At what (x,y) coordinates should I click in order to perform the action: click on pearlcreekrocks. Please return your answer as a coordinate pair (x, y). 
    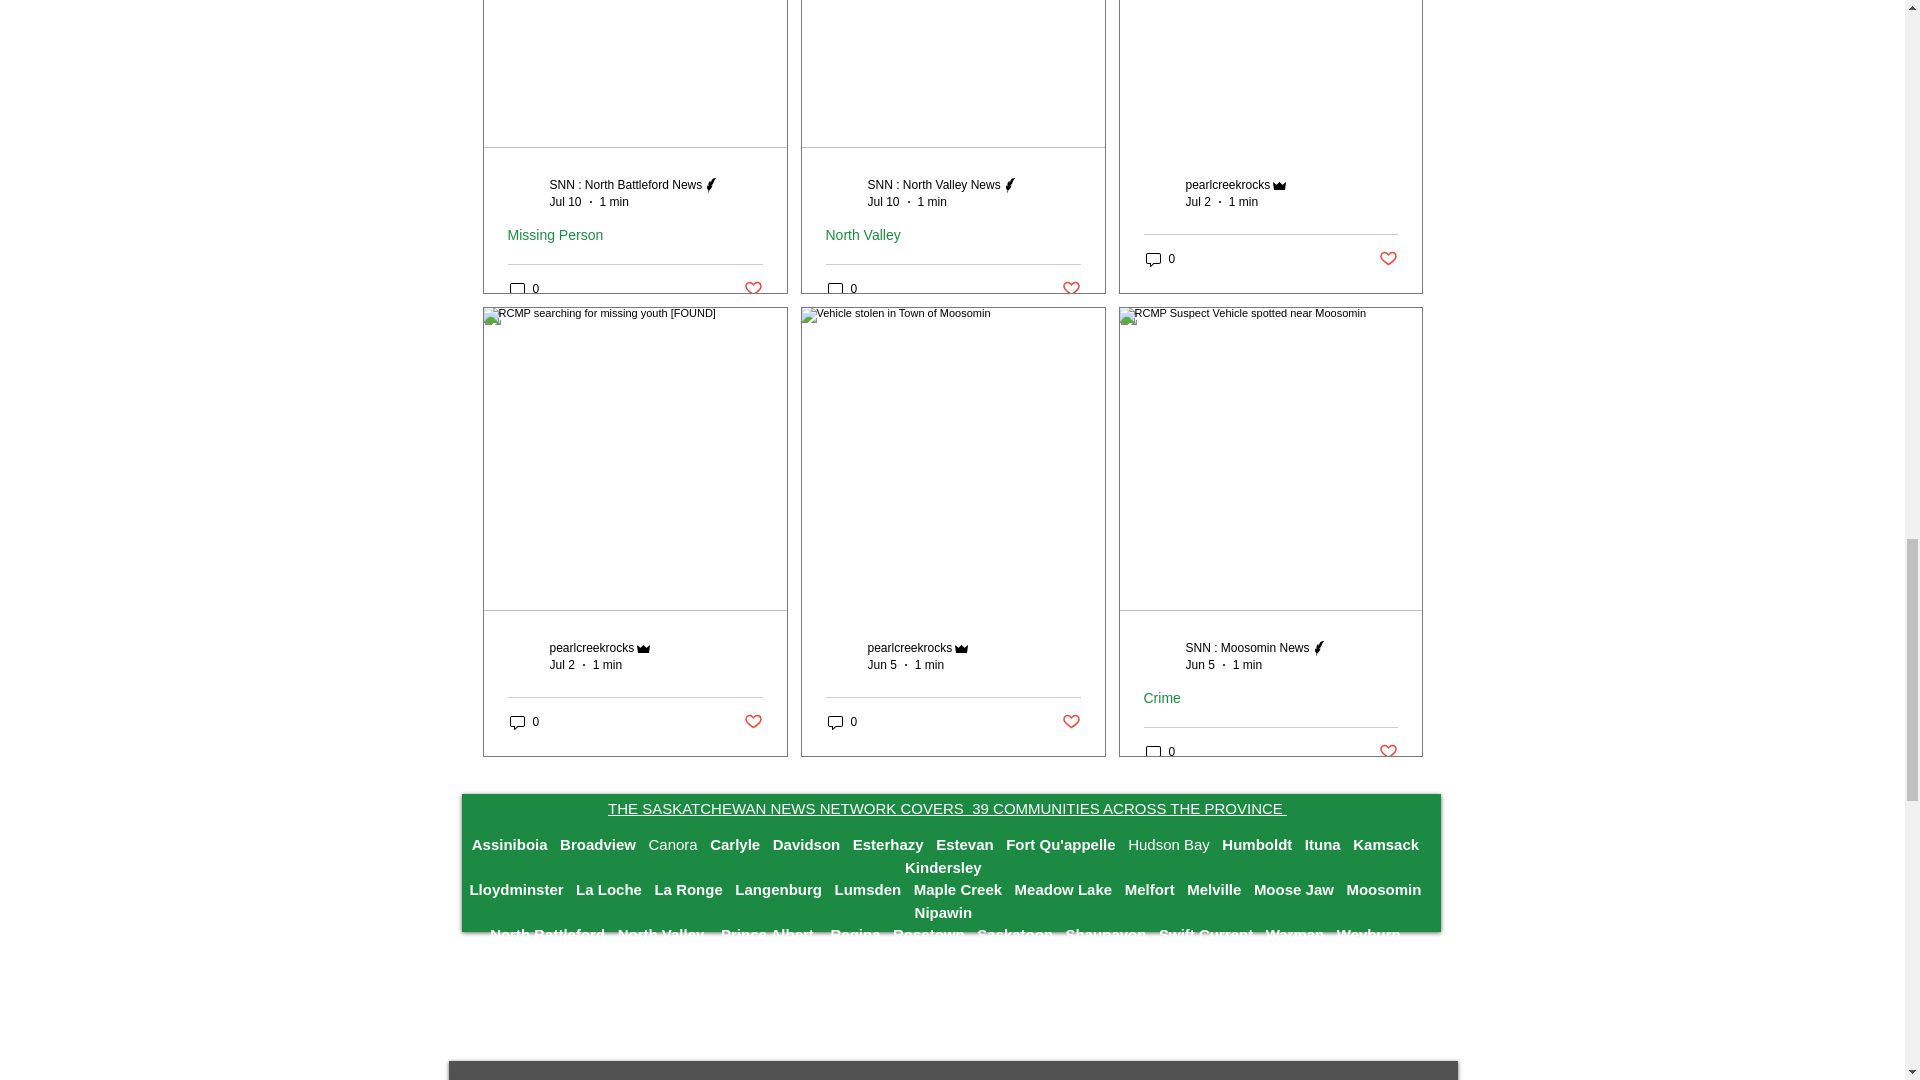
    Looking at the image, I should click on (910, 648).